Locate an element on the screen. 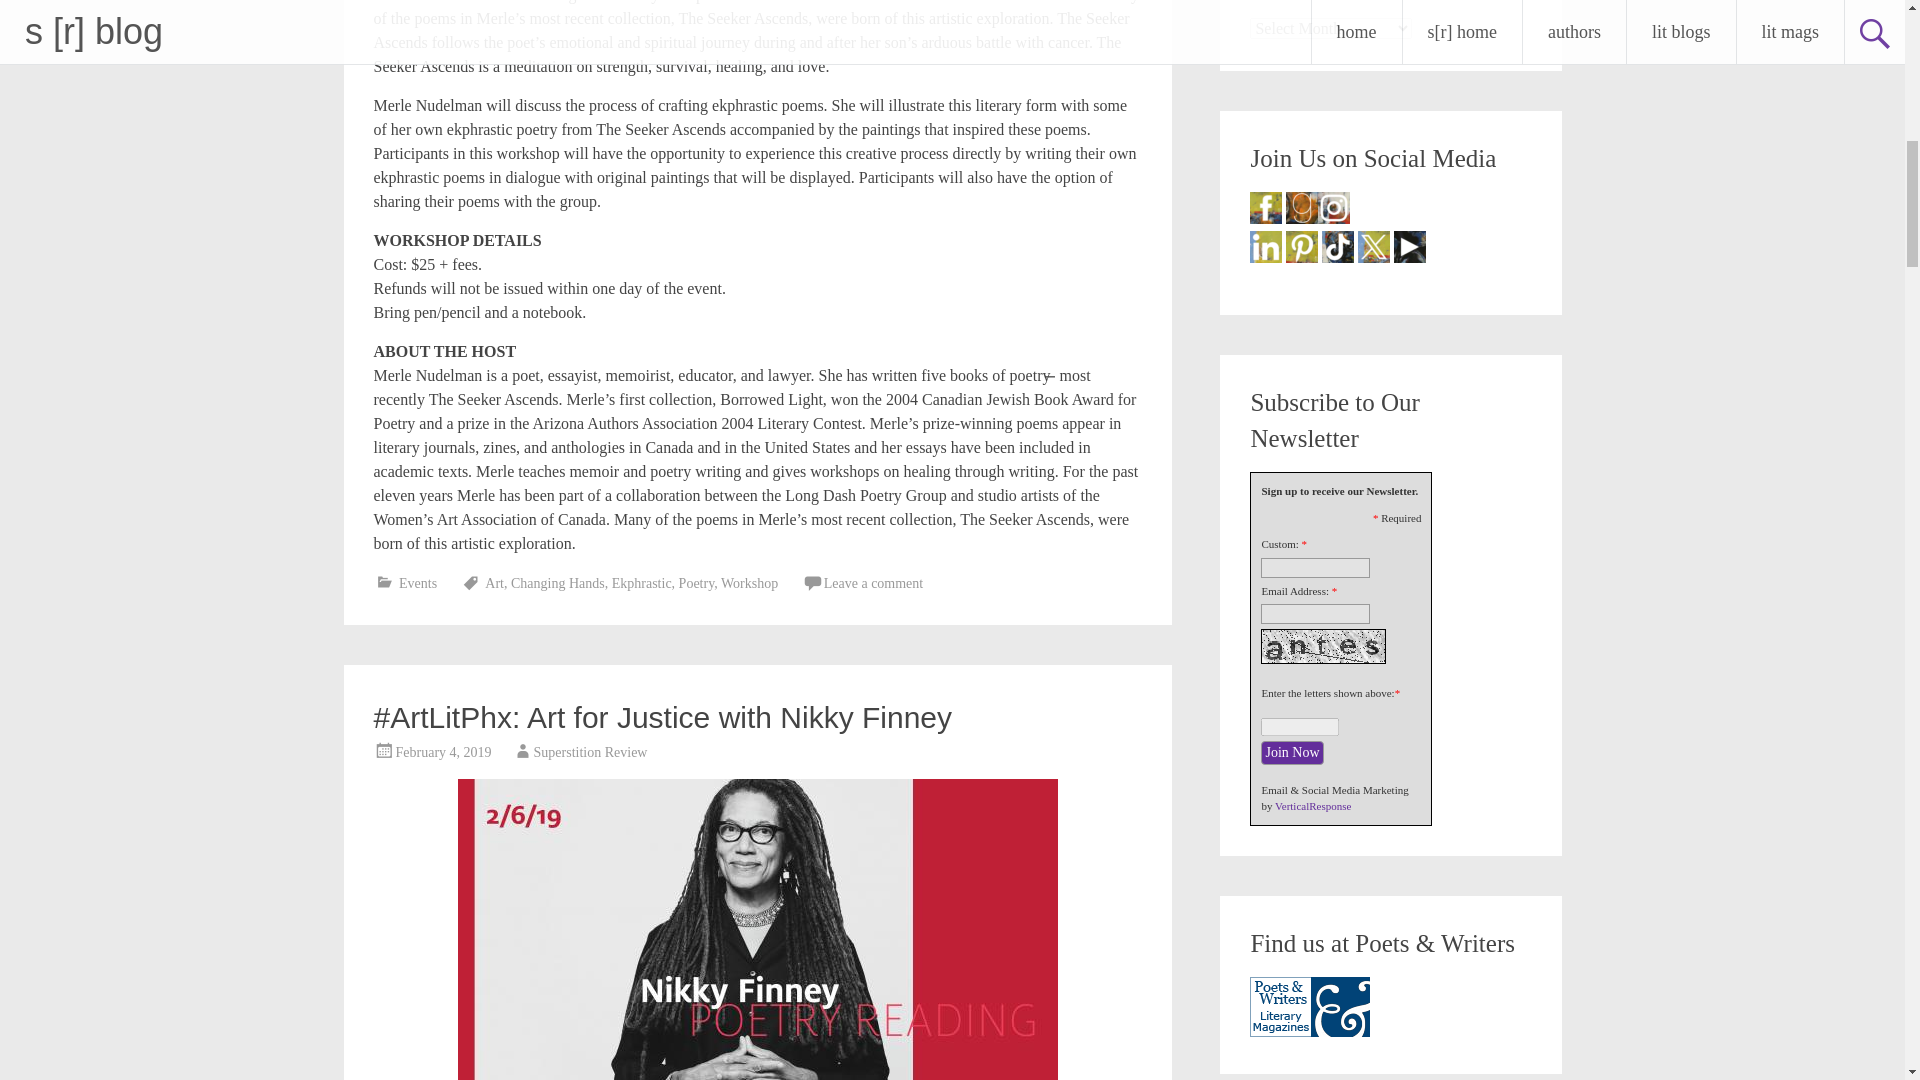 The image size is (1920, 1080). February 4, 2019 is located at coordinates (443, 752).